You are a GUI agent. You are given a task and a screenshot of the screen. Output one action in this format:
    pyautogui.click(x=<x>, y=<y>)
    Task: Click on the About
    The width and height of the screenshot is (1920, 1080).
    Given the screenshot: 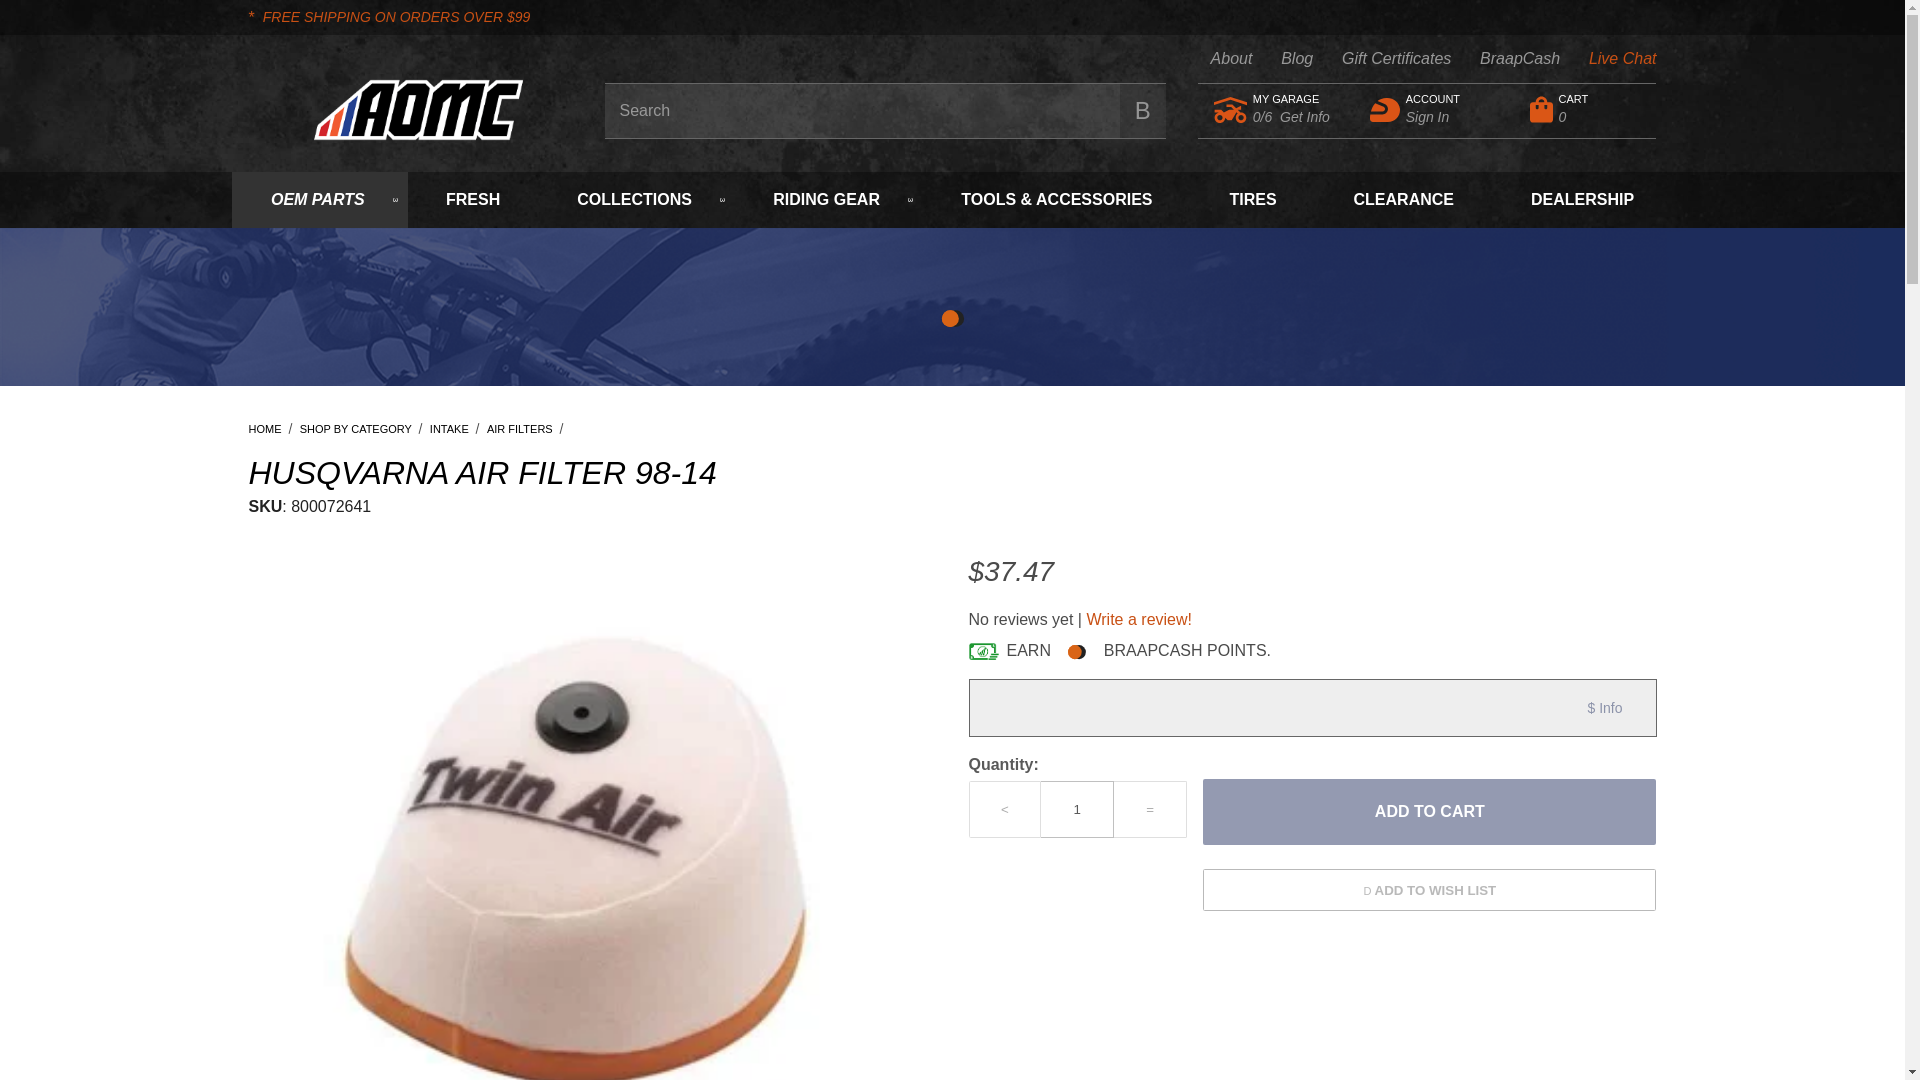 What is the action you would take?
    pyautogui.click(x=320, y=199)
    